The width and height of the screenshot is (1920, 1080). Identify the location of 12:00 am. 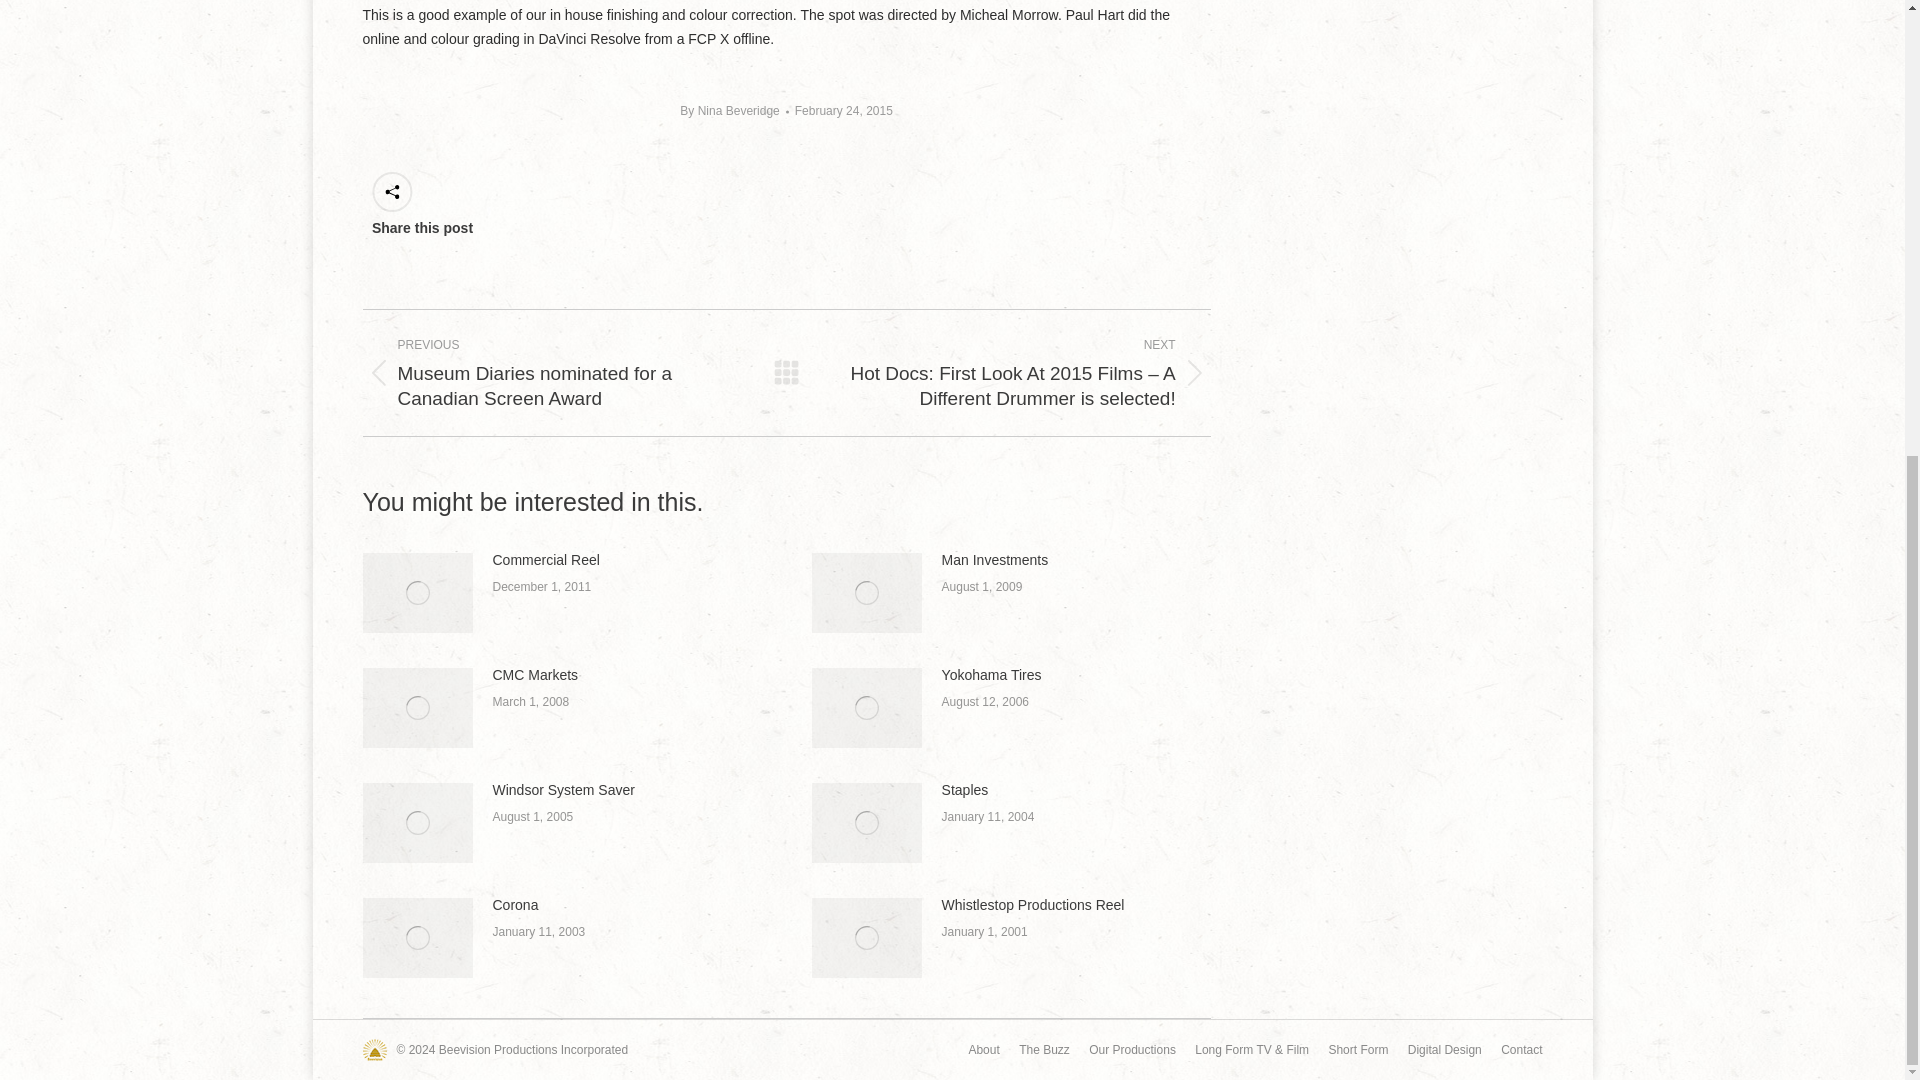
(843, 112).